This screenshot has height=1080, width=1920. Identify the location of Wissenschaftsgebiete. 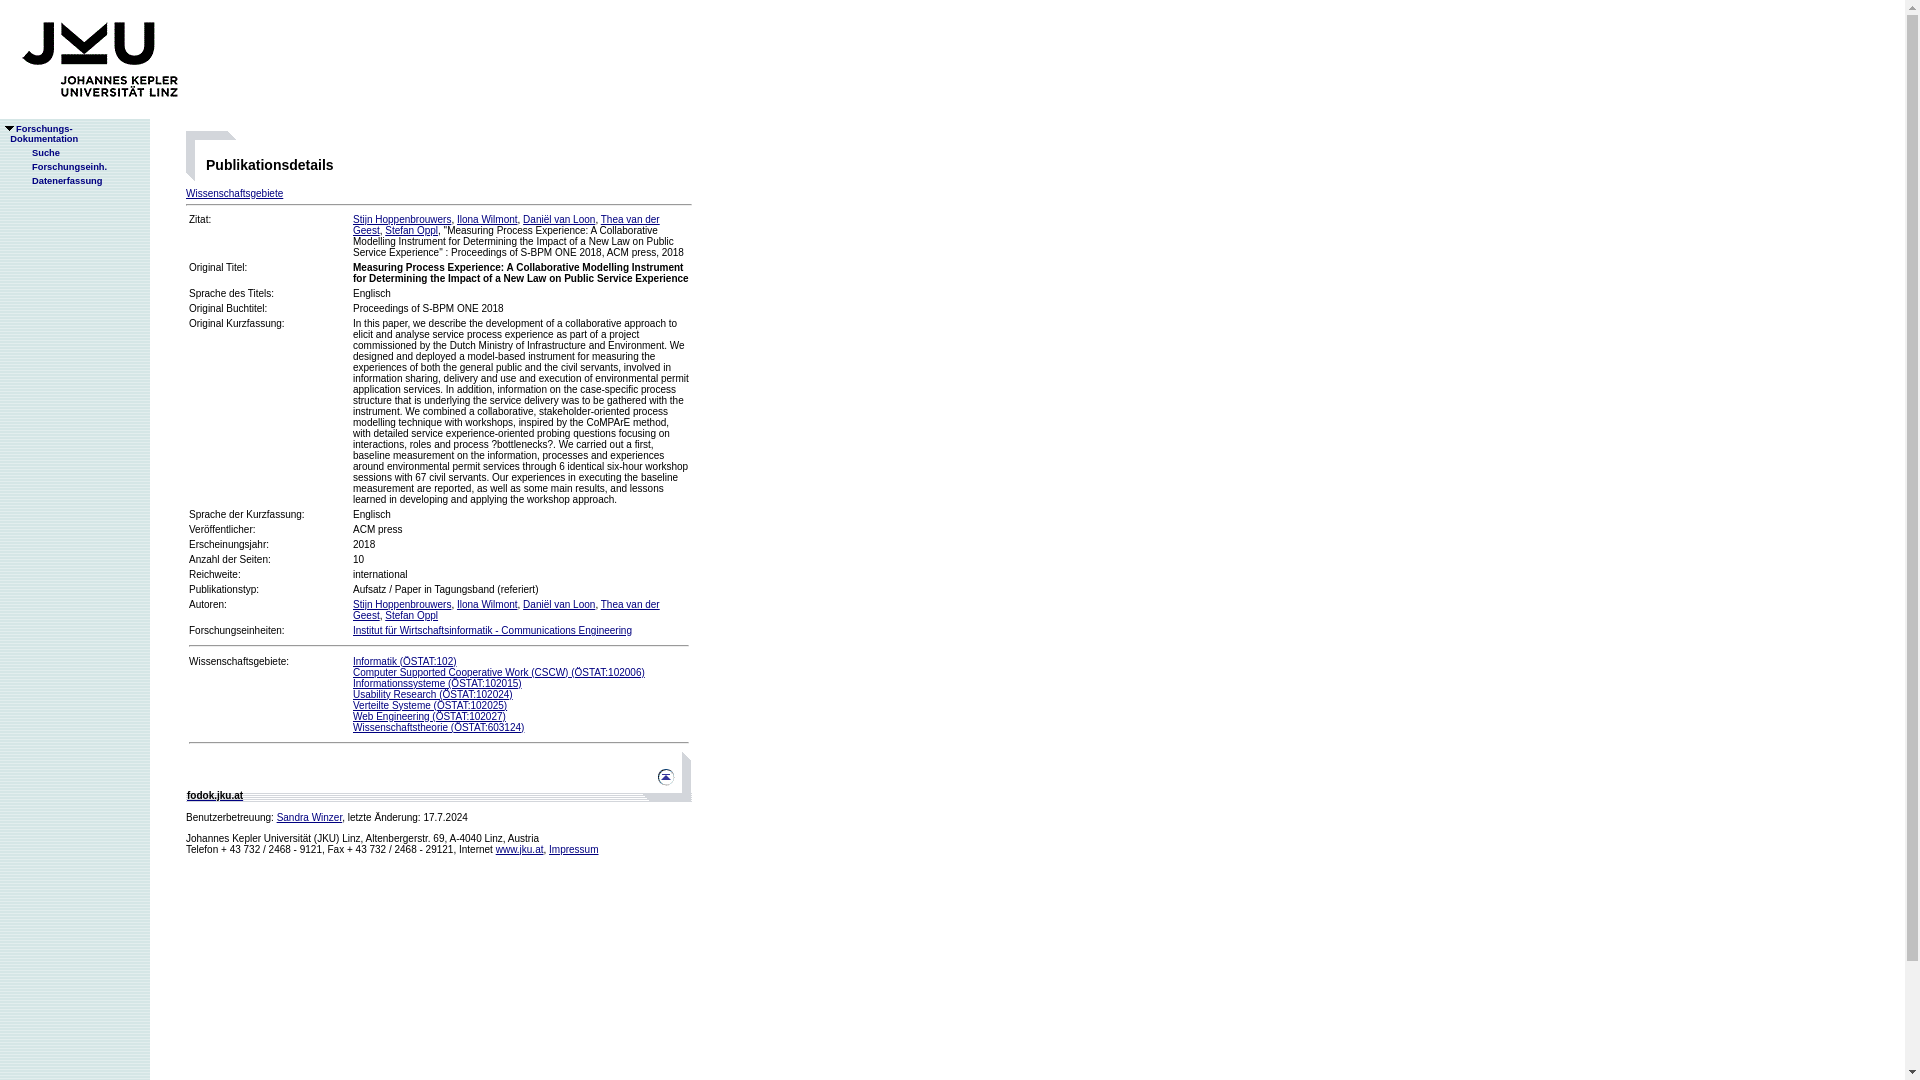
(487, 604).